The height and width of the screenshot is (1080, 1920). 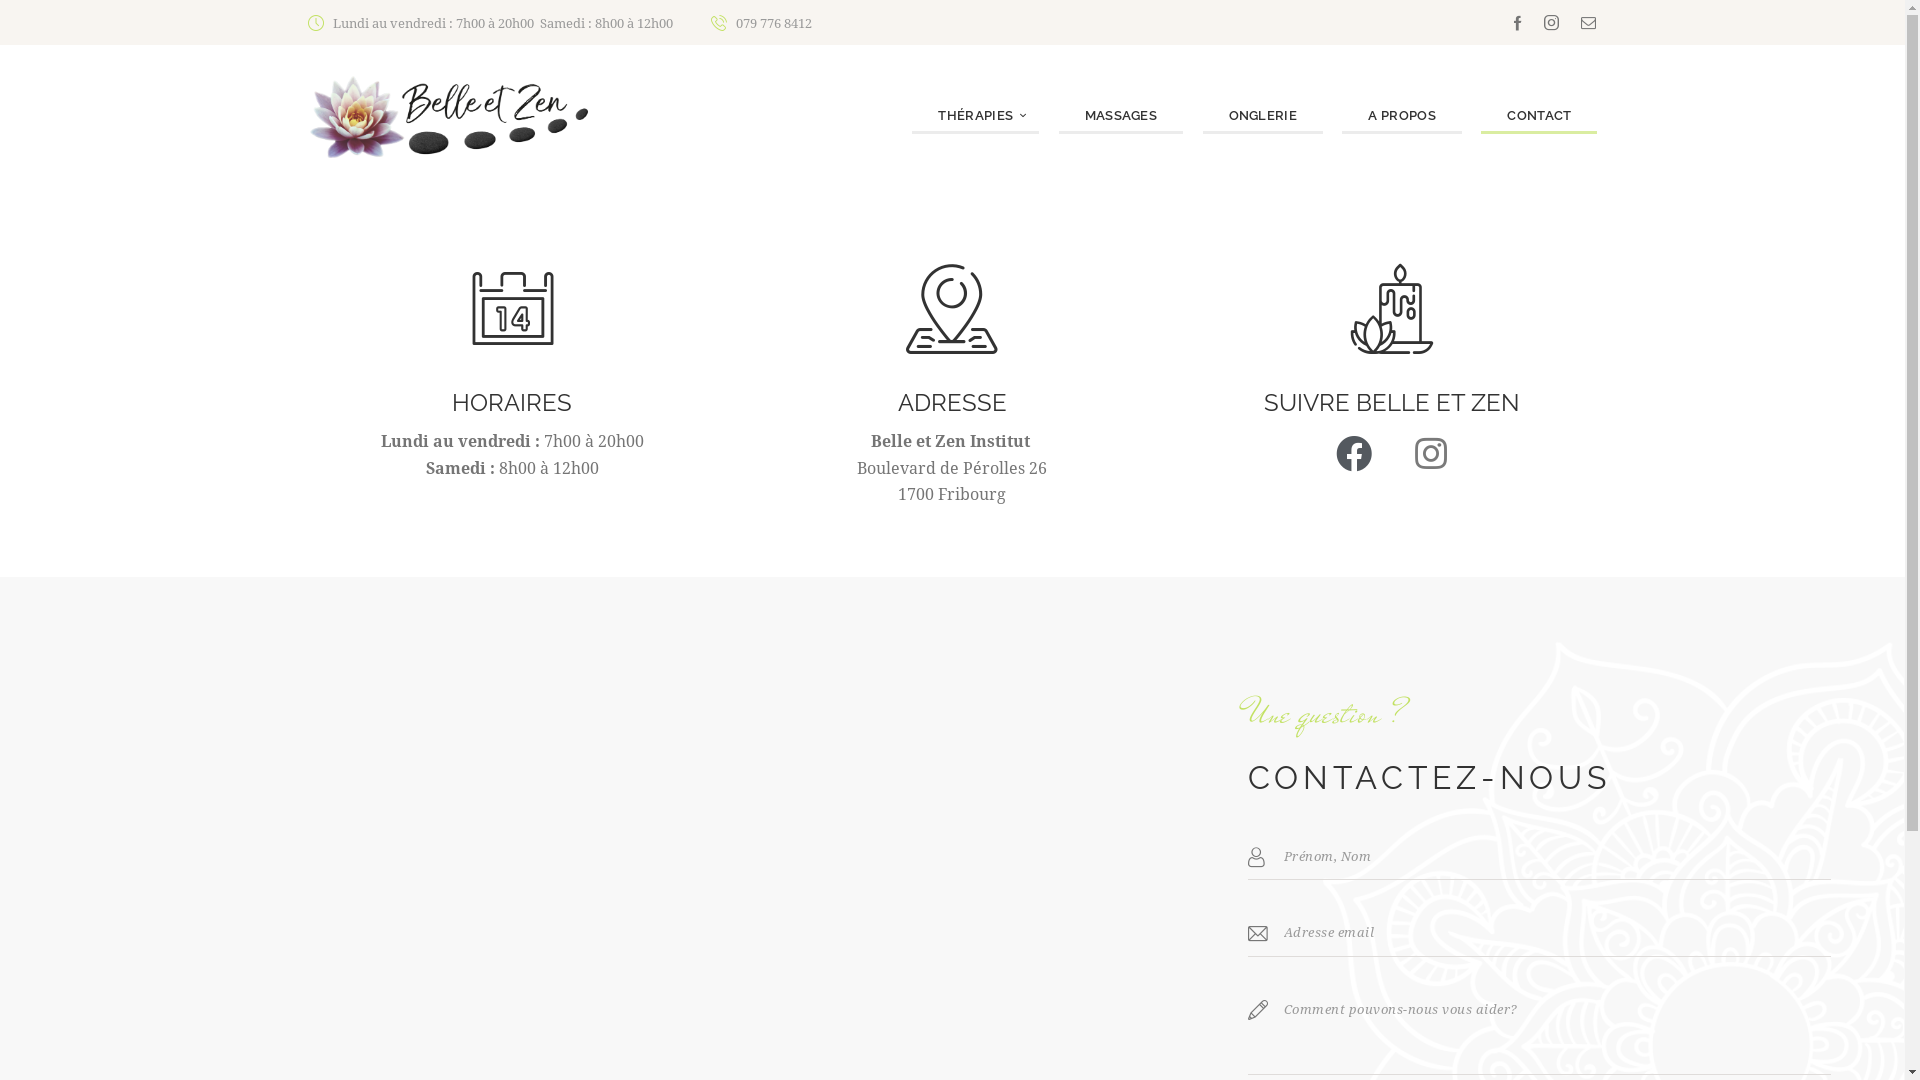 I want to click on A PROPOS, so click(x=1402, y=118).